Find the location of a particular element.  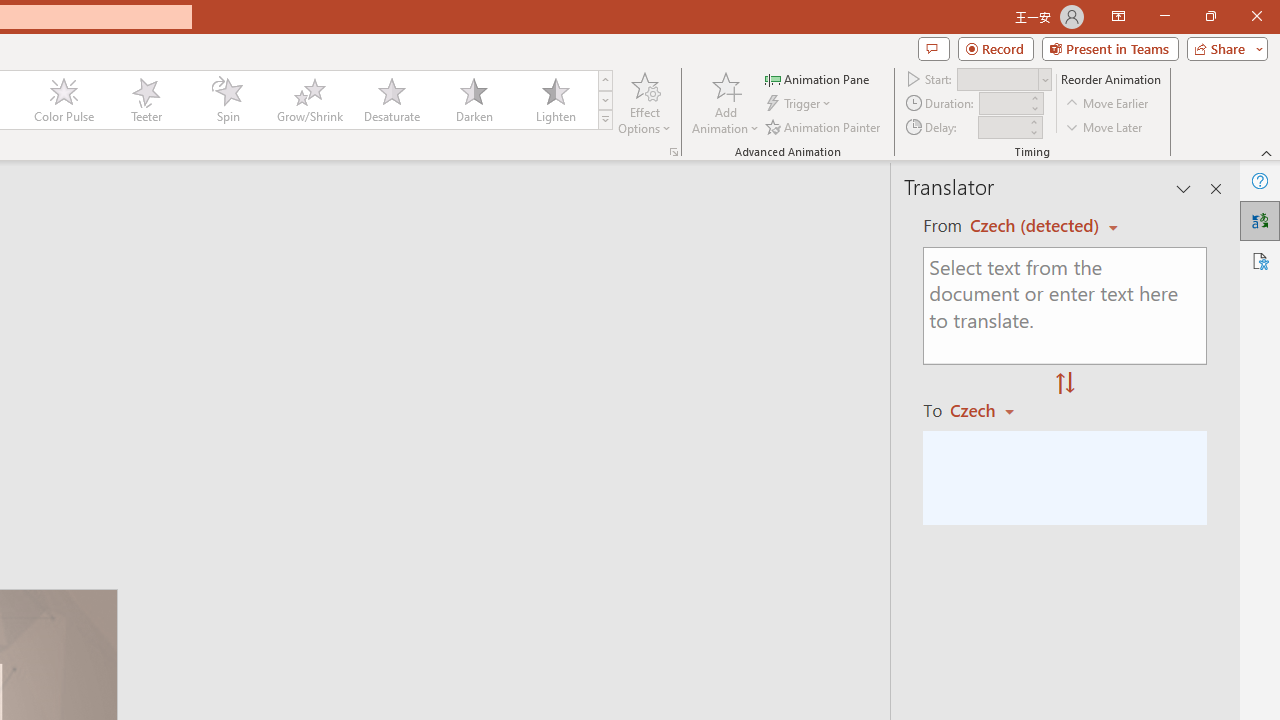

Animation Duration is located at coordinates (1003, 104).